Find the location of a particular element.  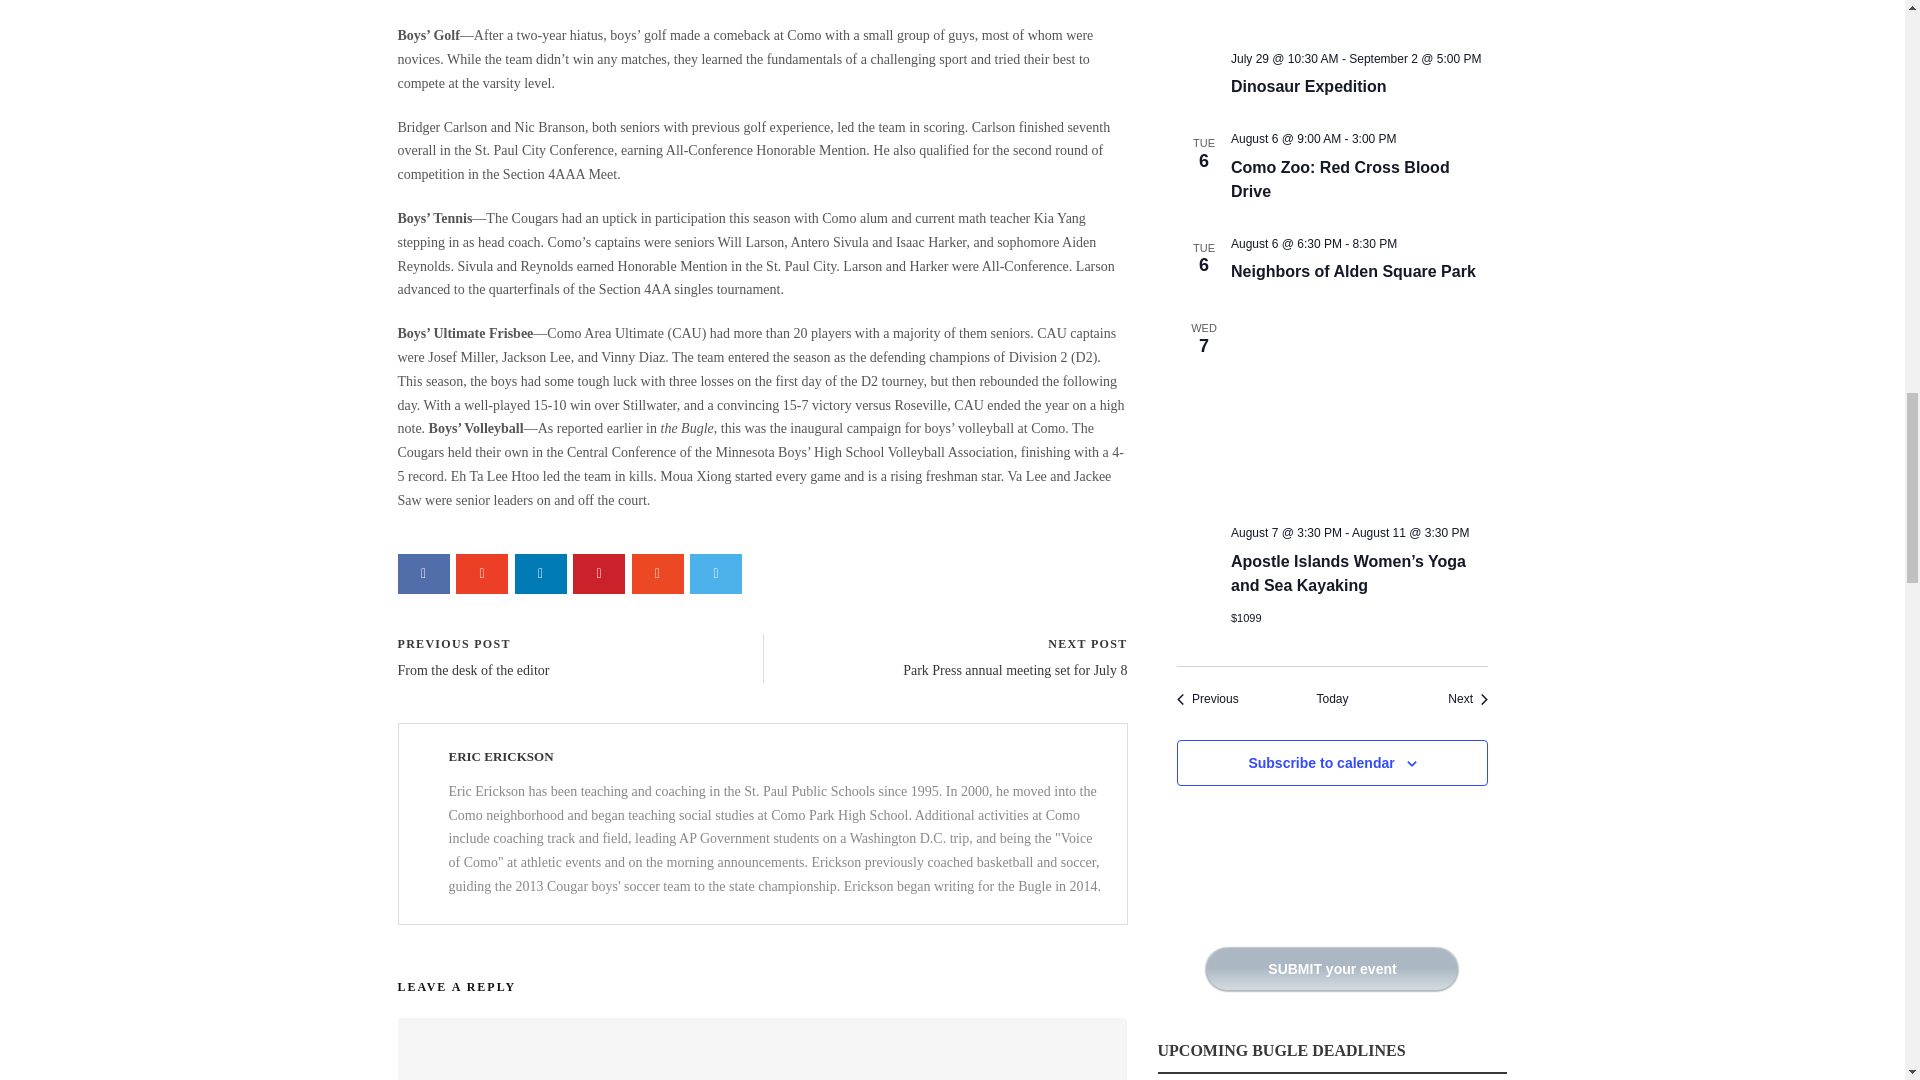

Dinosaur Expedition is located at coordinates (1359, 17).